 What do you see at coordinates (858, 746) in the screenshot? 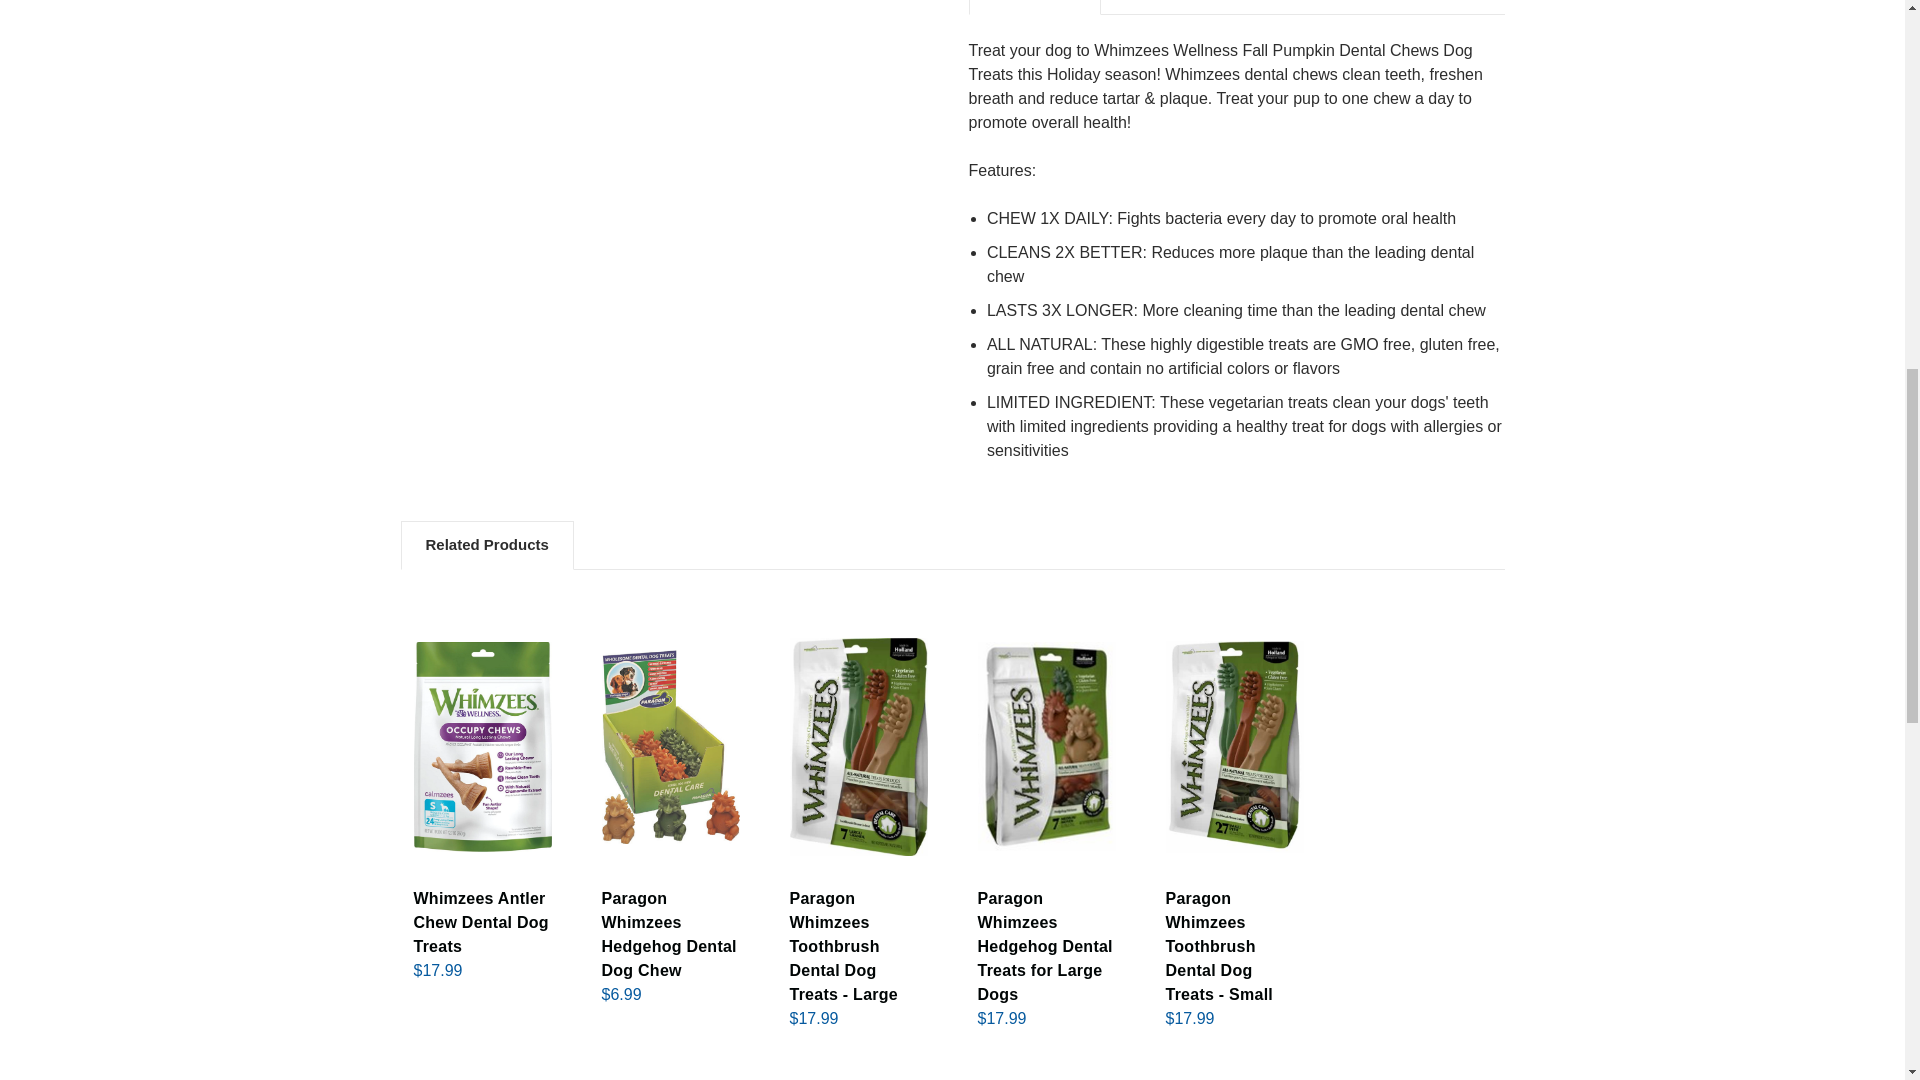
I see `Paragon Whimzees Toothbrush Dental Dog Treats - Large` at bounding box center [858, 746].